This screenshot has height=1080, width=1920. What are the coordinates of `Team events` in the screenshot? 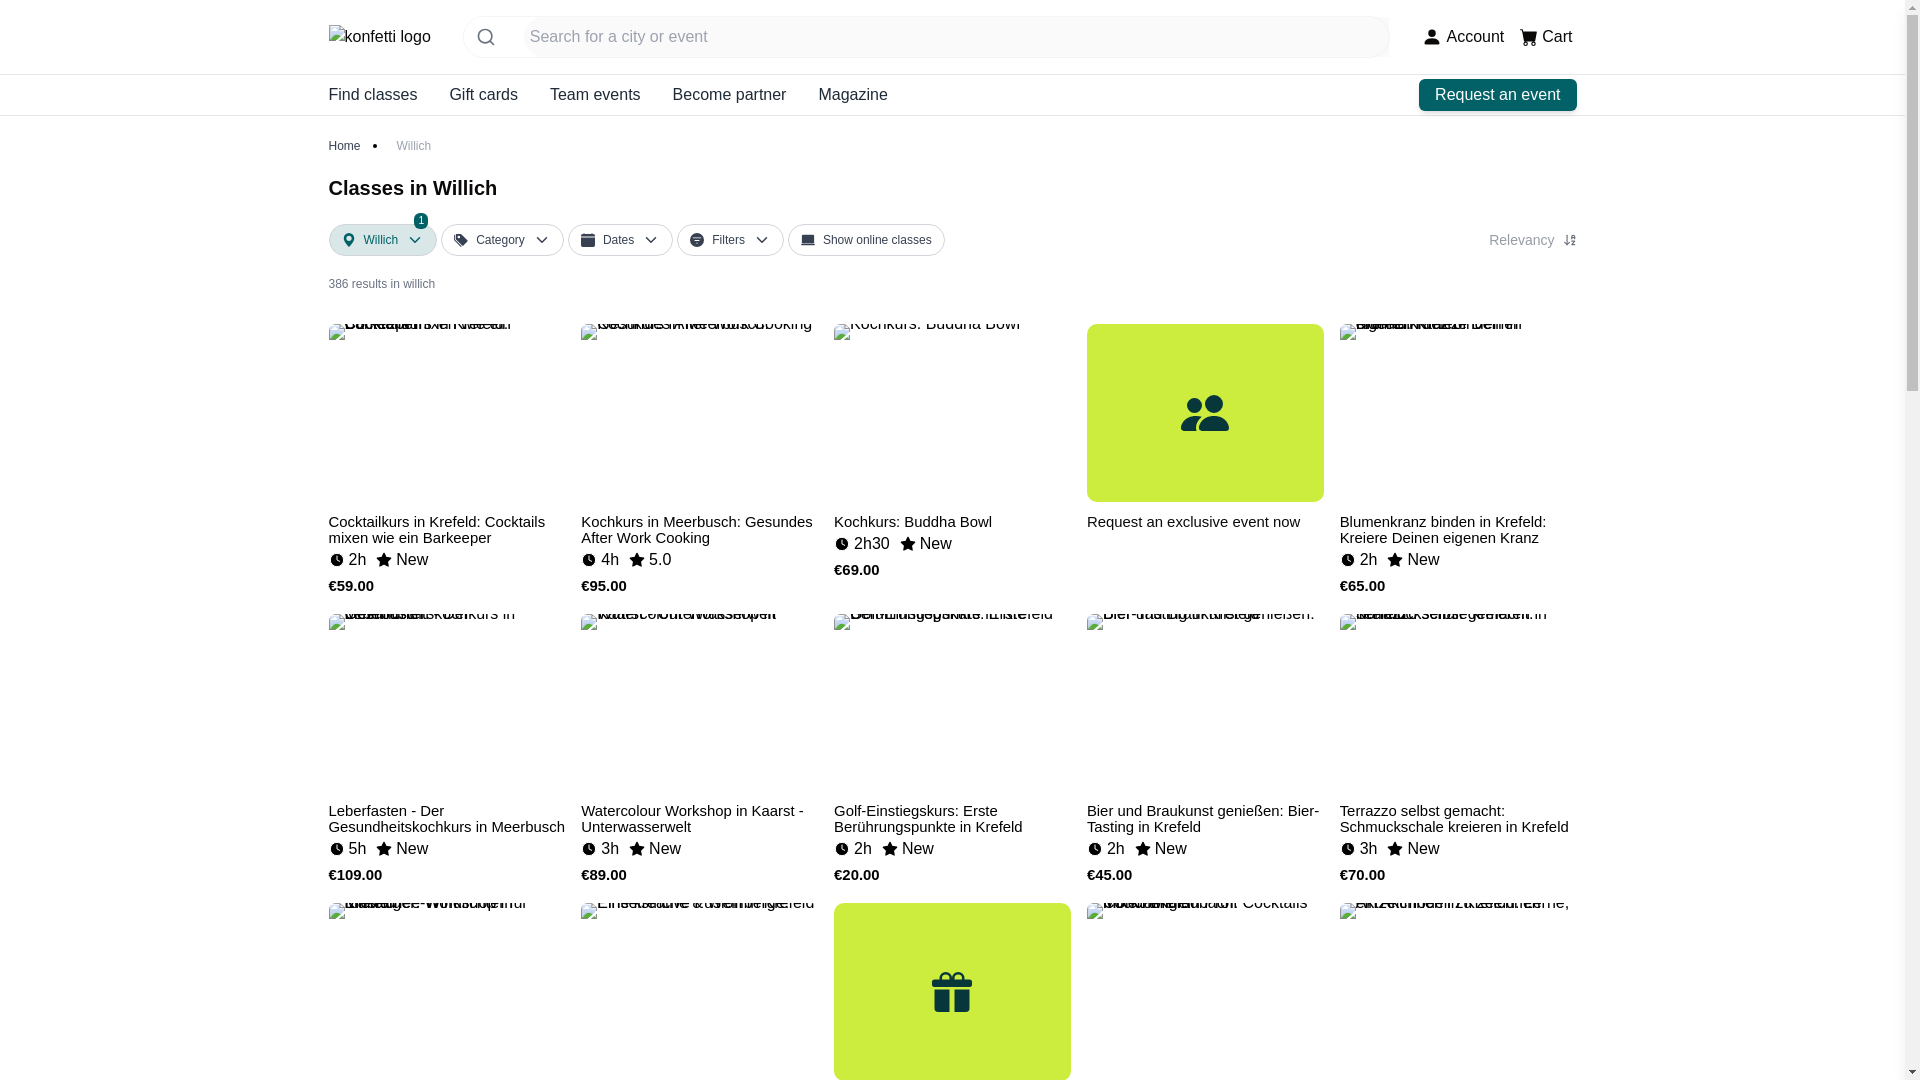 It's located at (344, 146).